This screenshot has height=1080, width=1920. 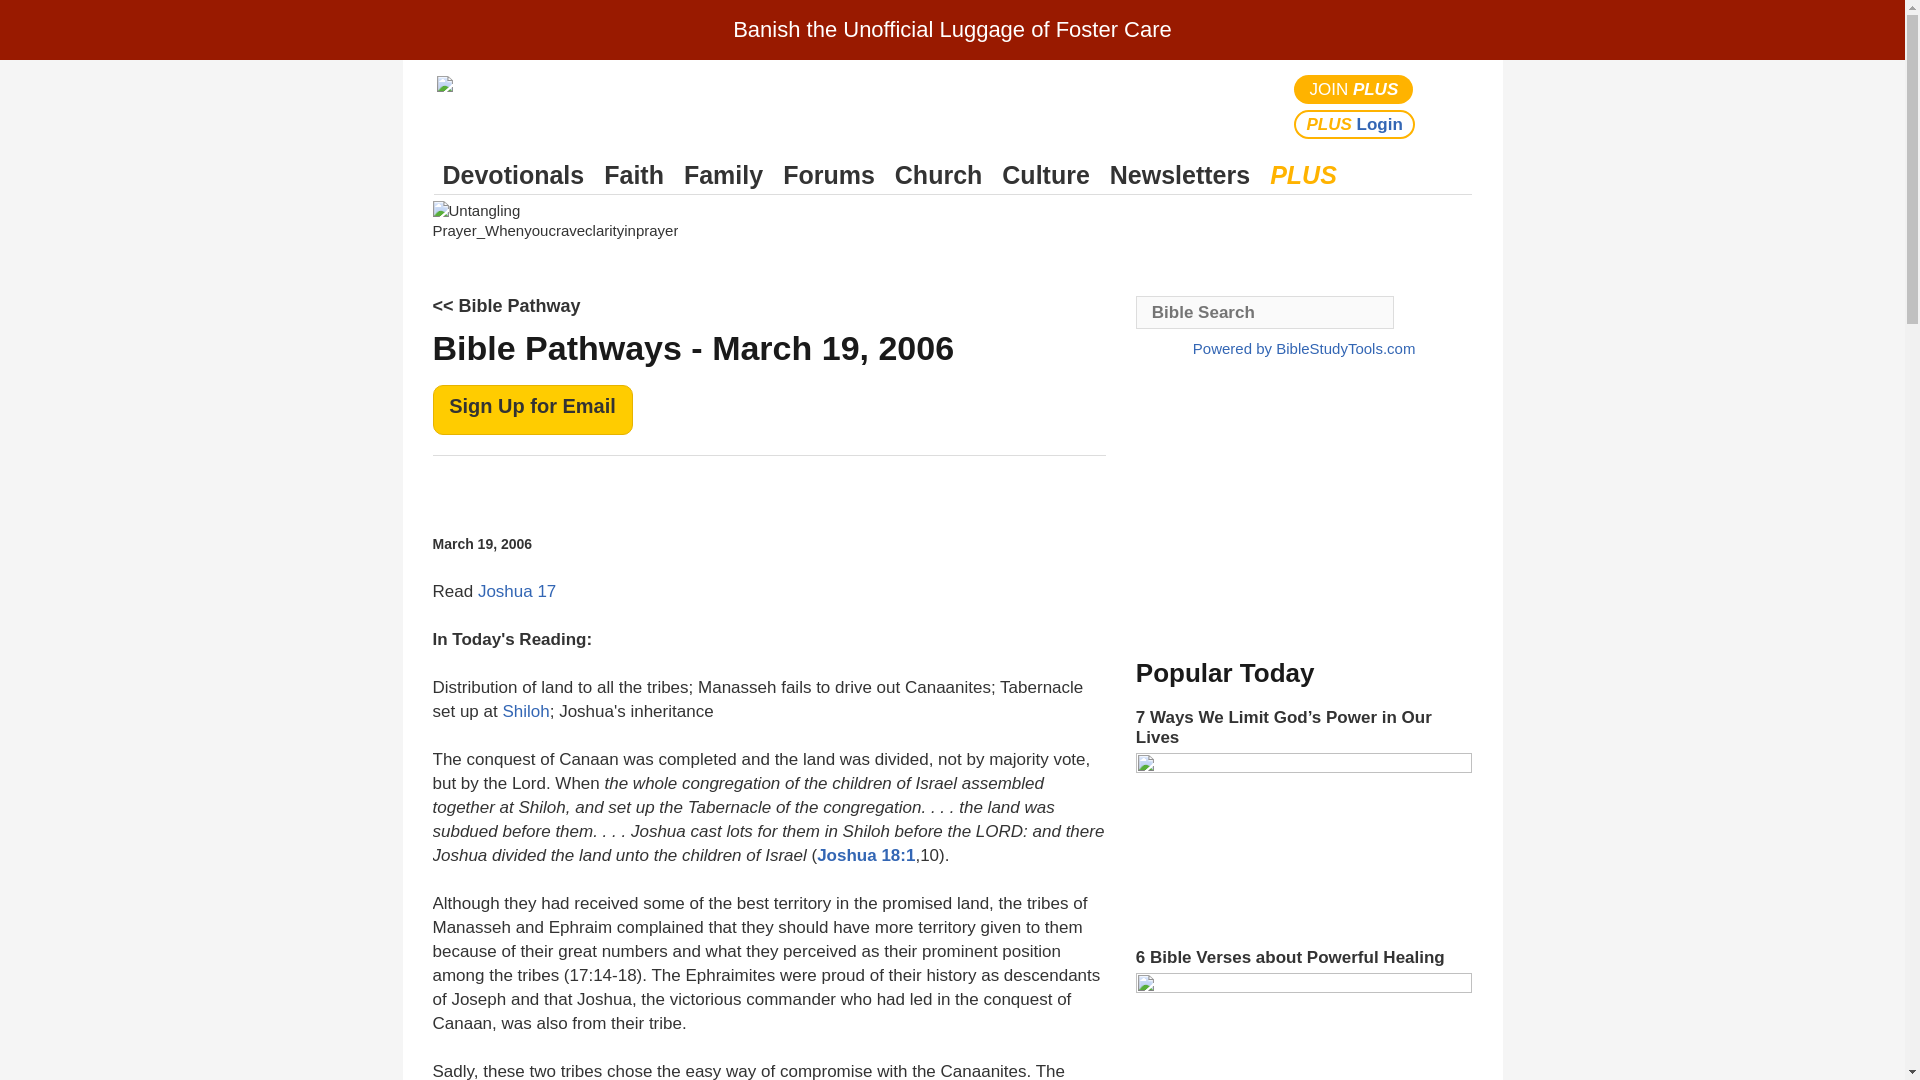 I want to click on Faith, so click(x=634, y=175).